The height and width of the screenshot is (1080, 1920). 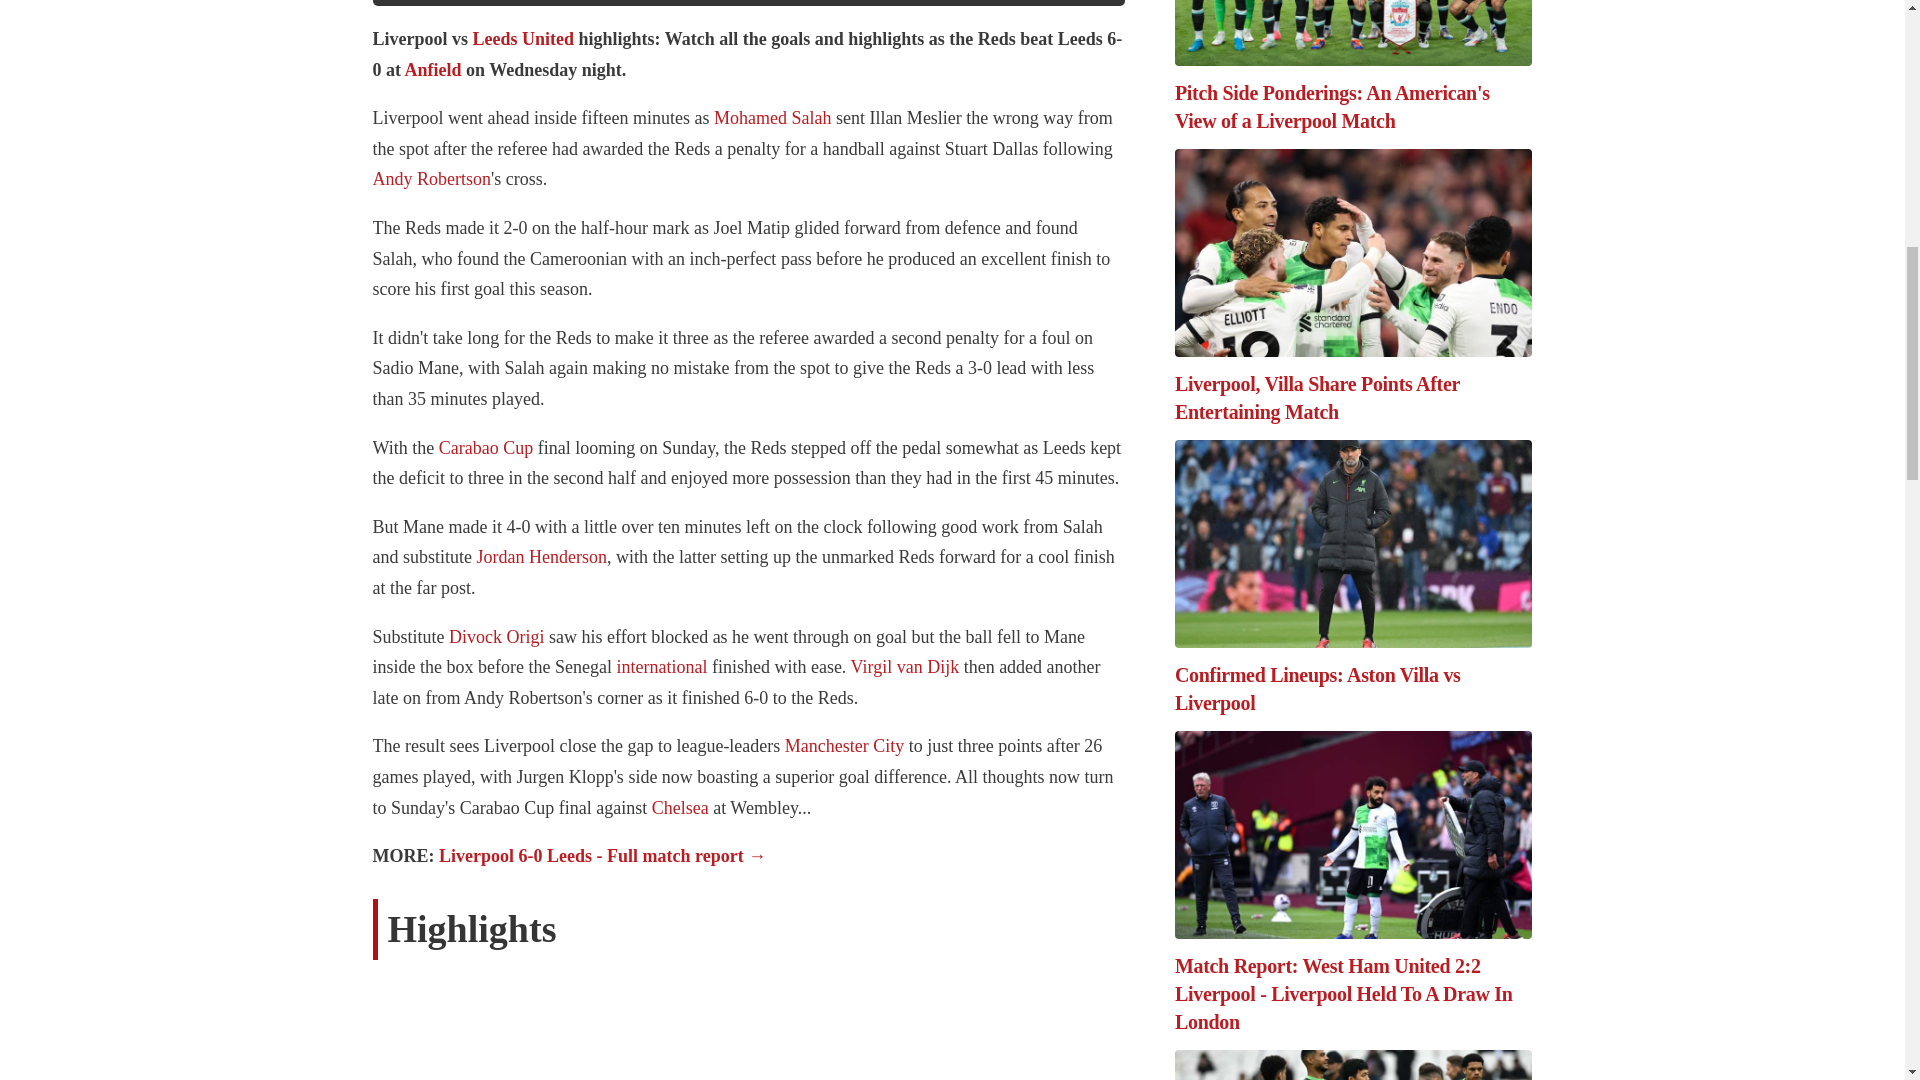 I want to click on Related Liverpool FC news and insights, so click(x=661, y=666).